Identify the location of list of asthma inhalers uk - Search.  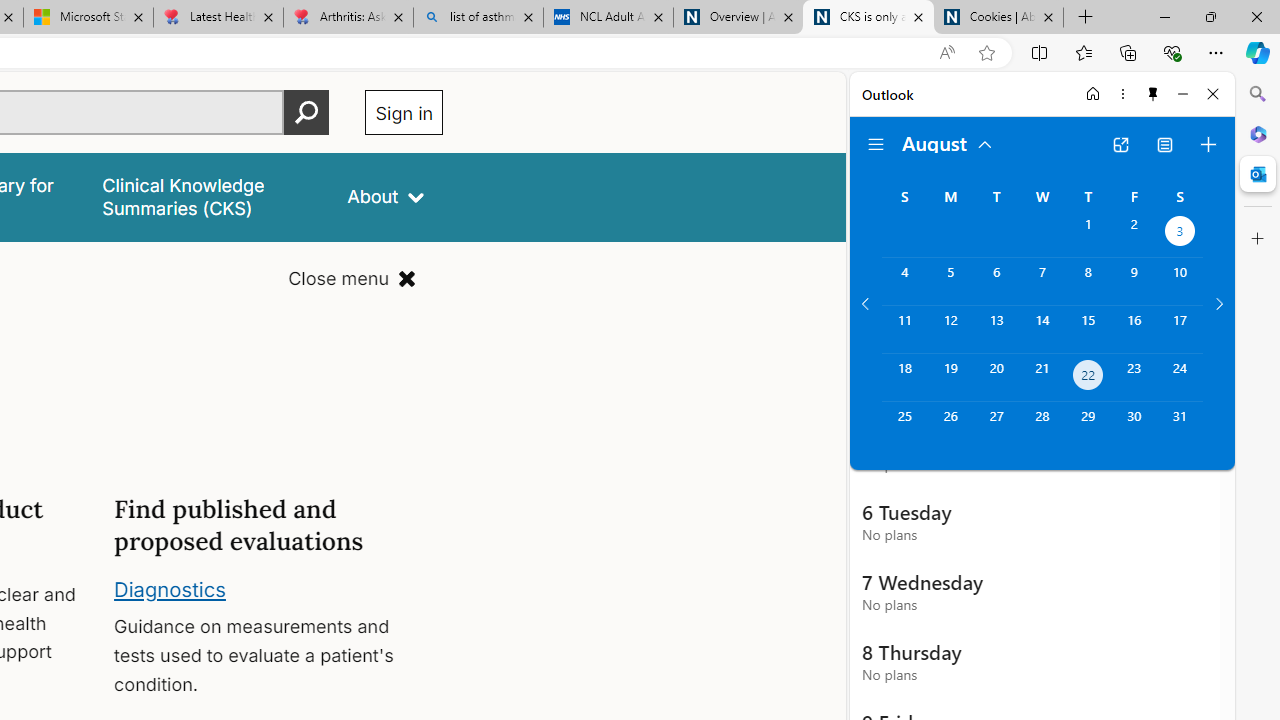
(478, 18).